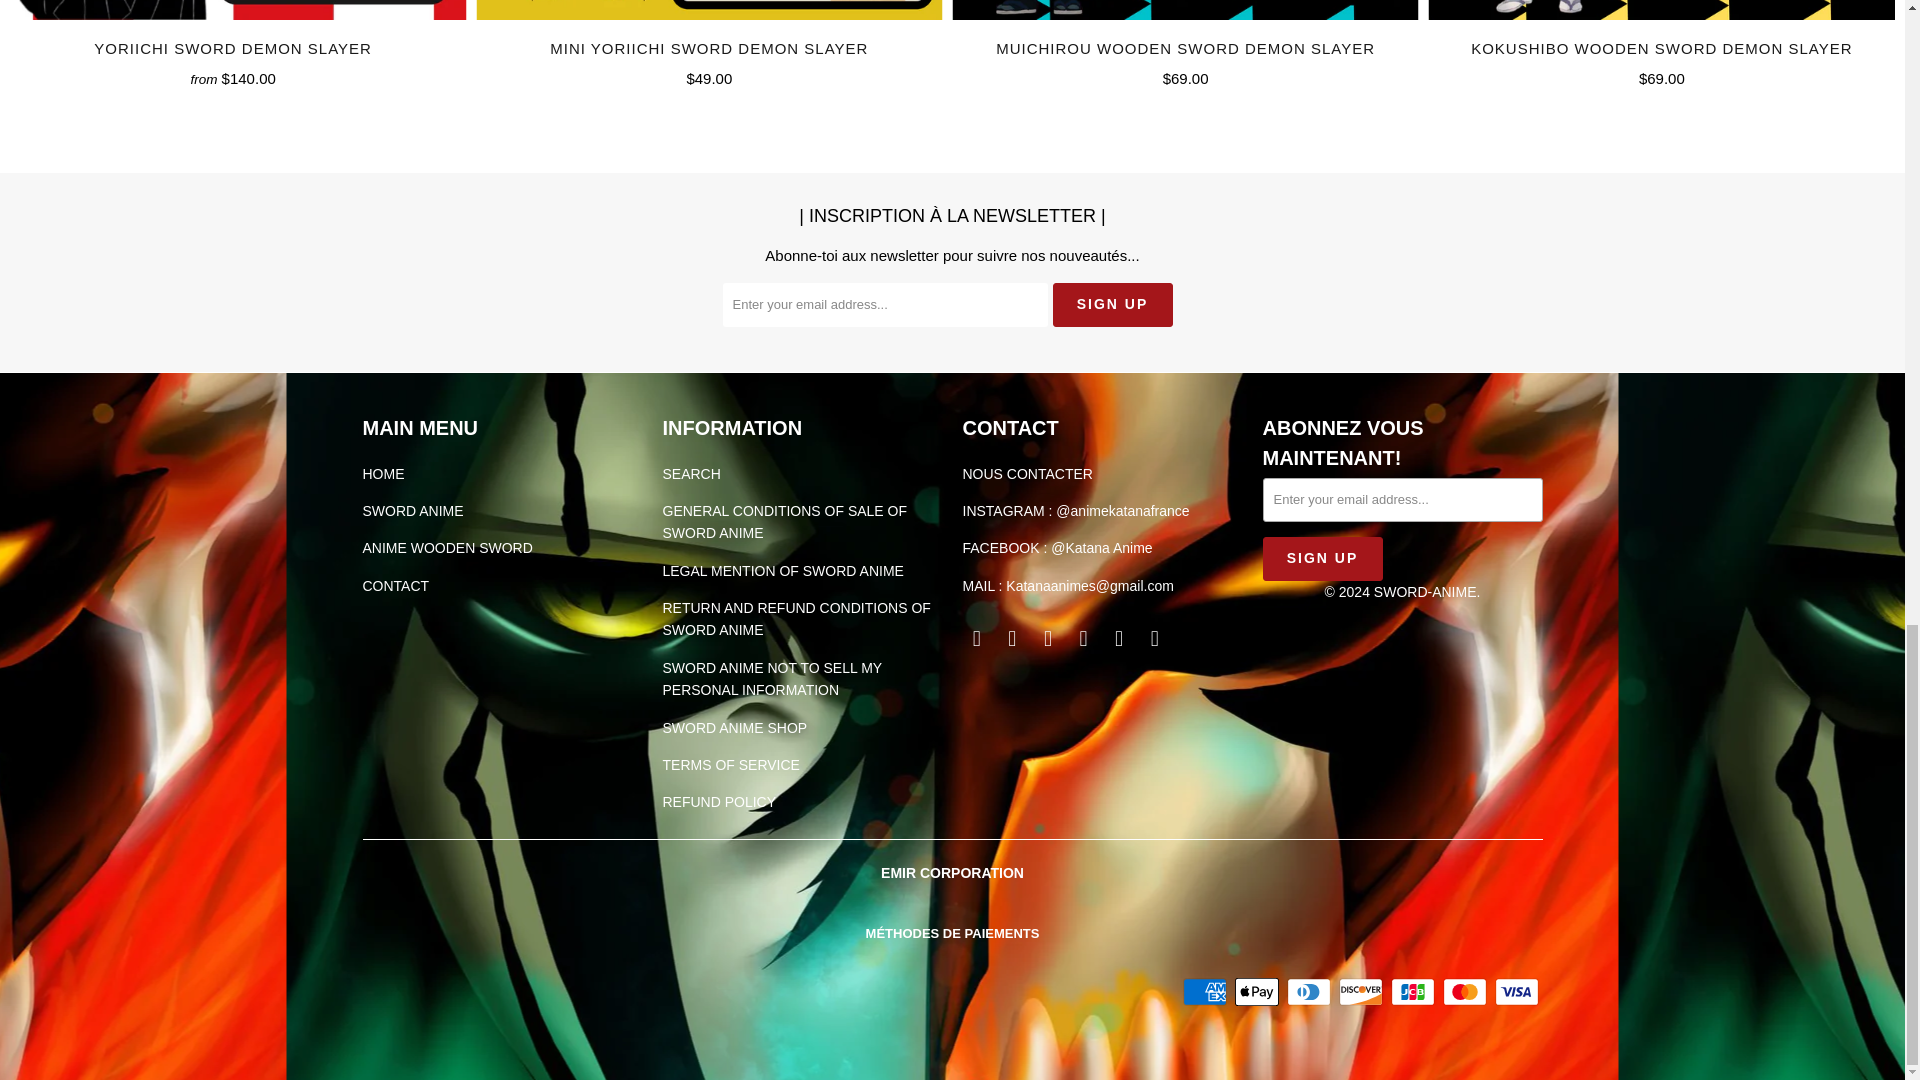 The height and width of the screenshot is (1080, 1920). What do you see at coordinates (976, 639) in the screenshot?
I see `sword-anime on Facebook` at bounding box center [976, 639].